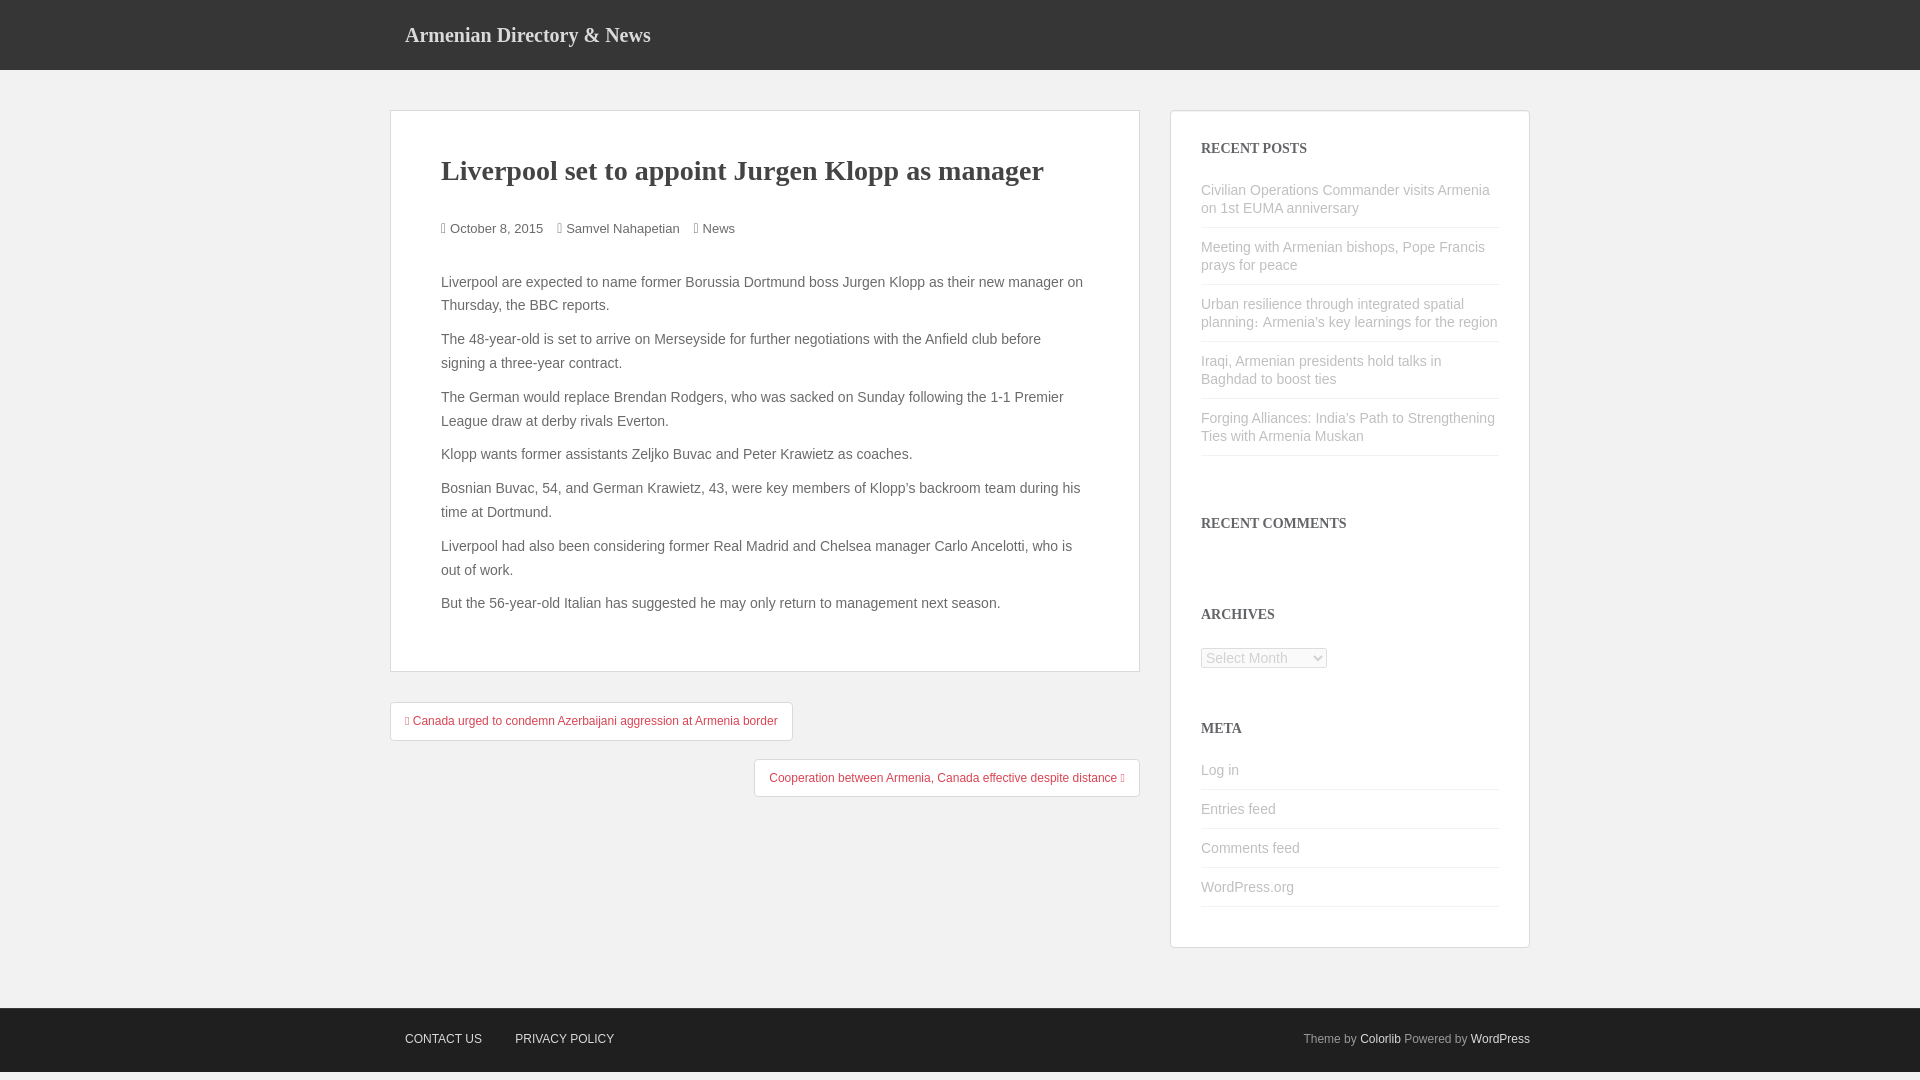  I want to click on Meeting with Armenian bishops, Pope Francis prays for peace, so click(1342, 256).